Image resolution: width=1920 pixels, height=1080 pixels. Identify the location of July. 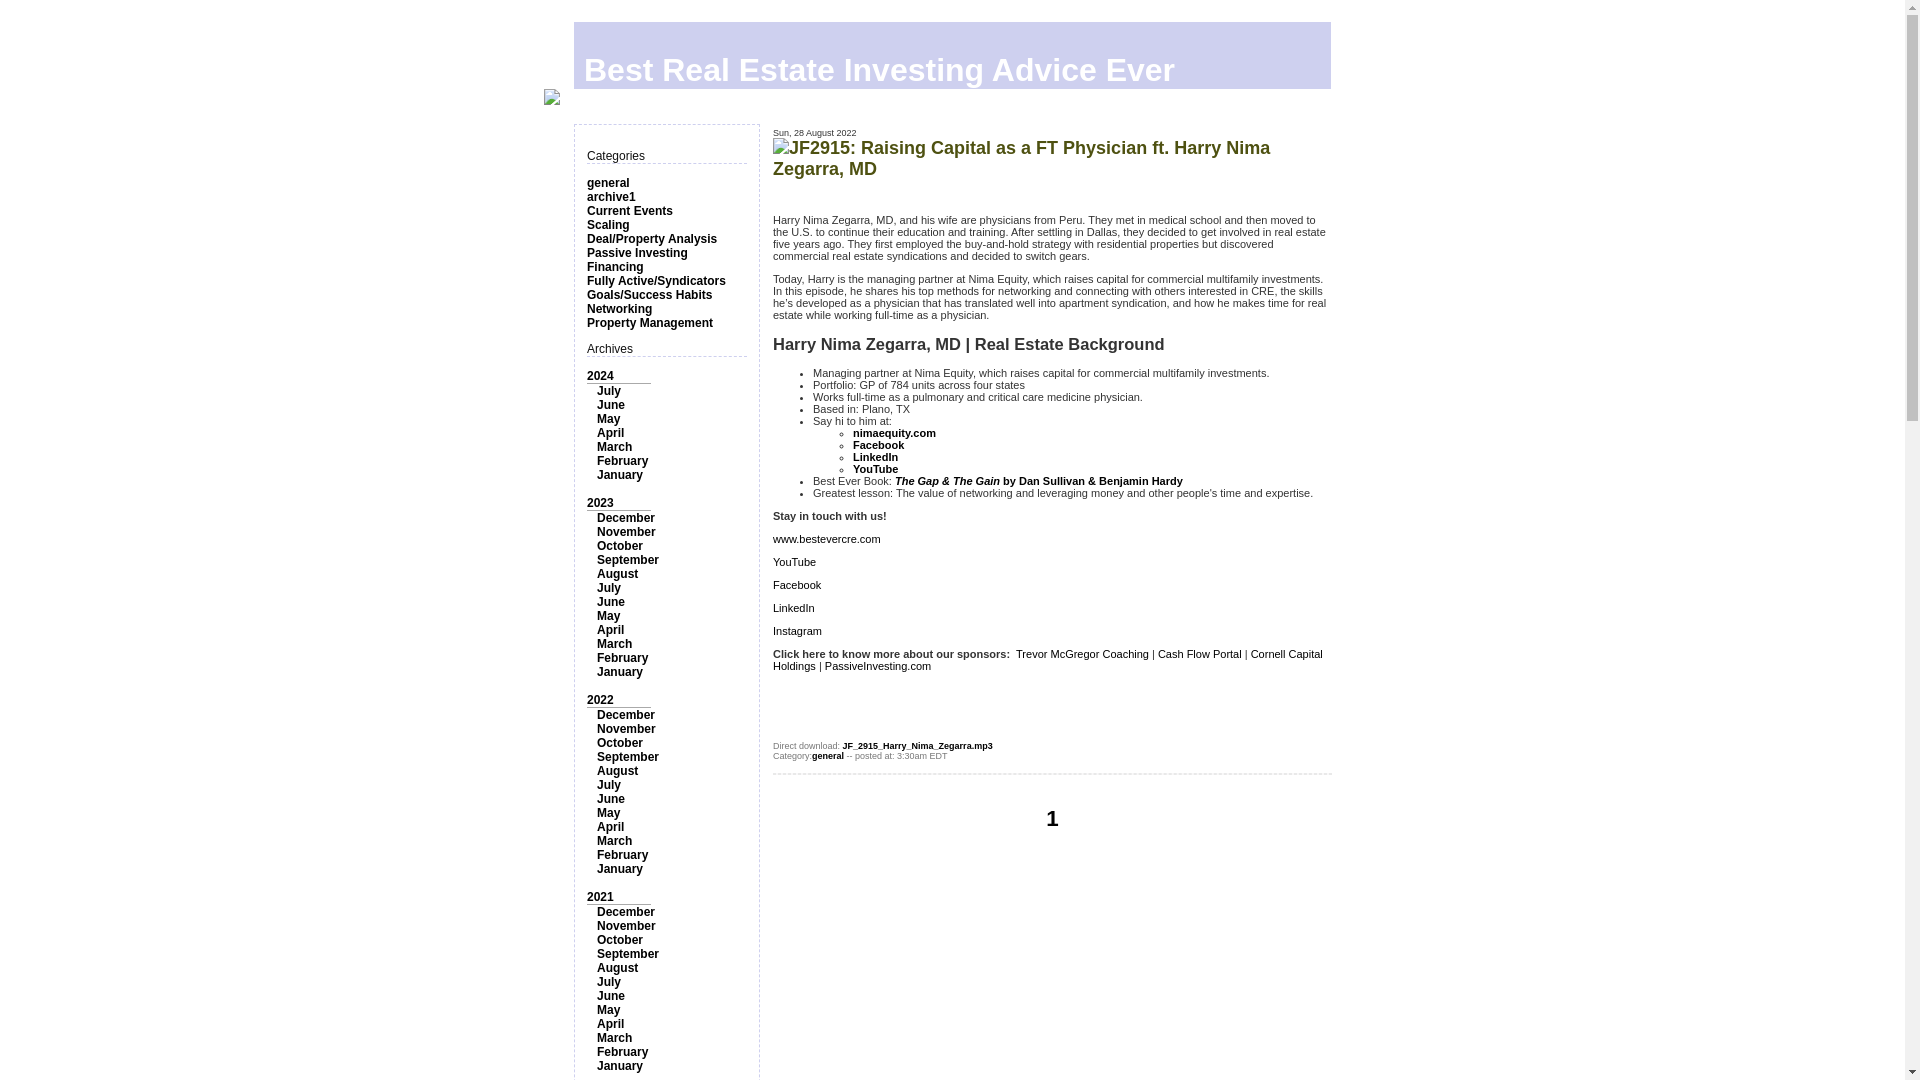
(608, 588).